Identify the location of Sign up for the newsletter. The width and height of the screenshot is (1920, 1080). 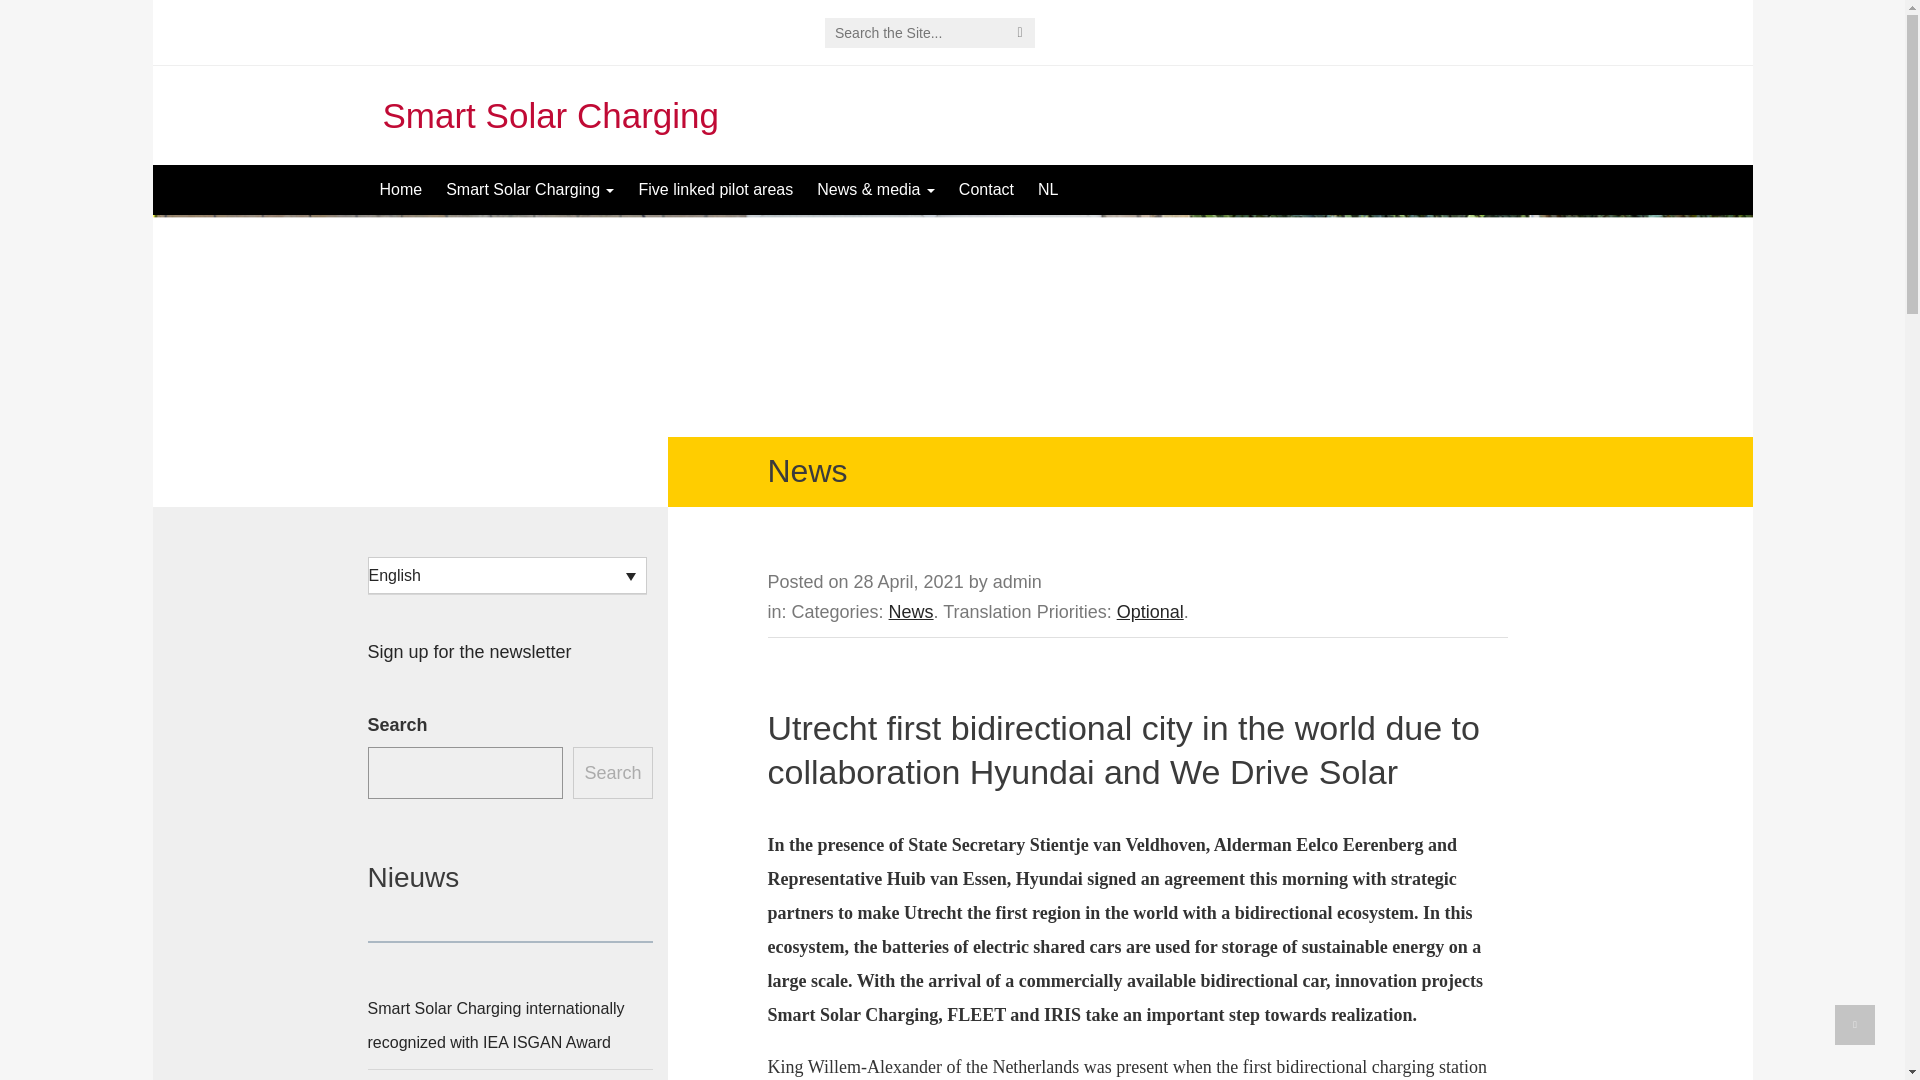
(470, 652).